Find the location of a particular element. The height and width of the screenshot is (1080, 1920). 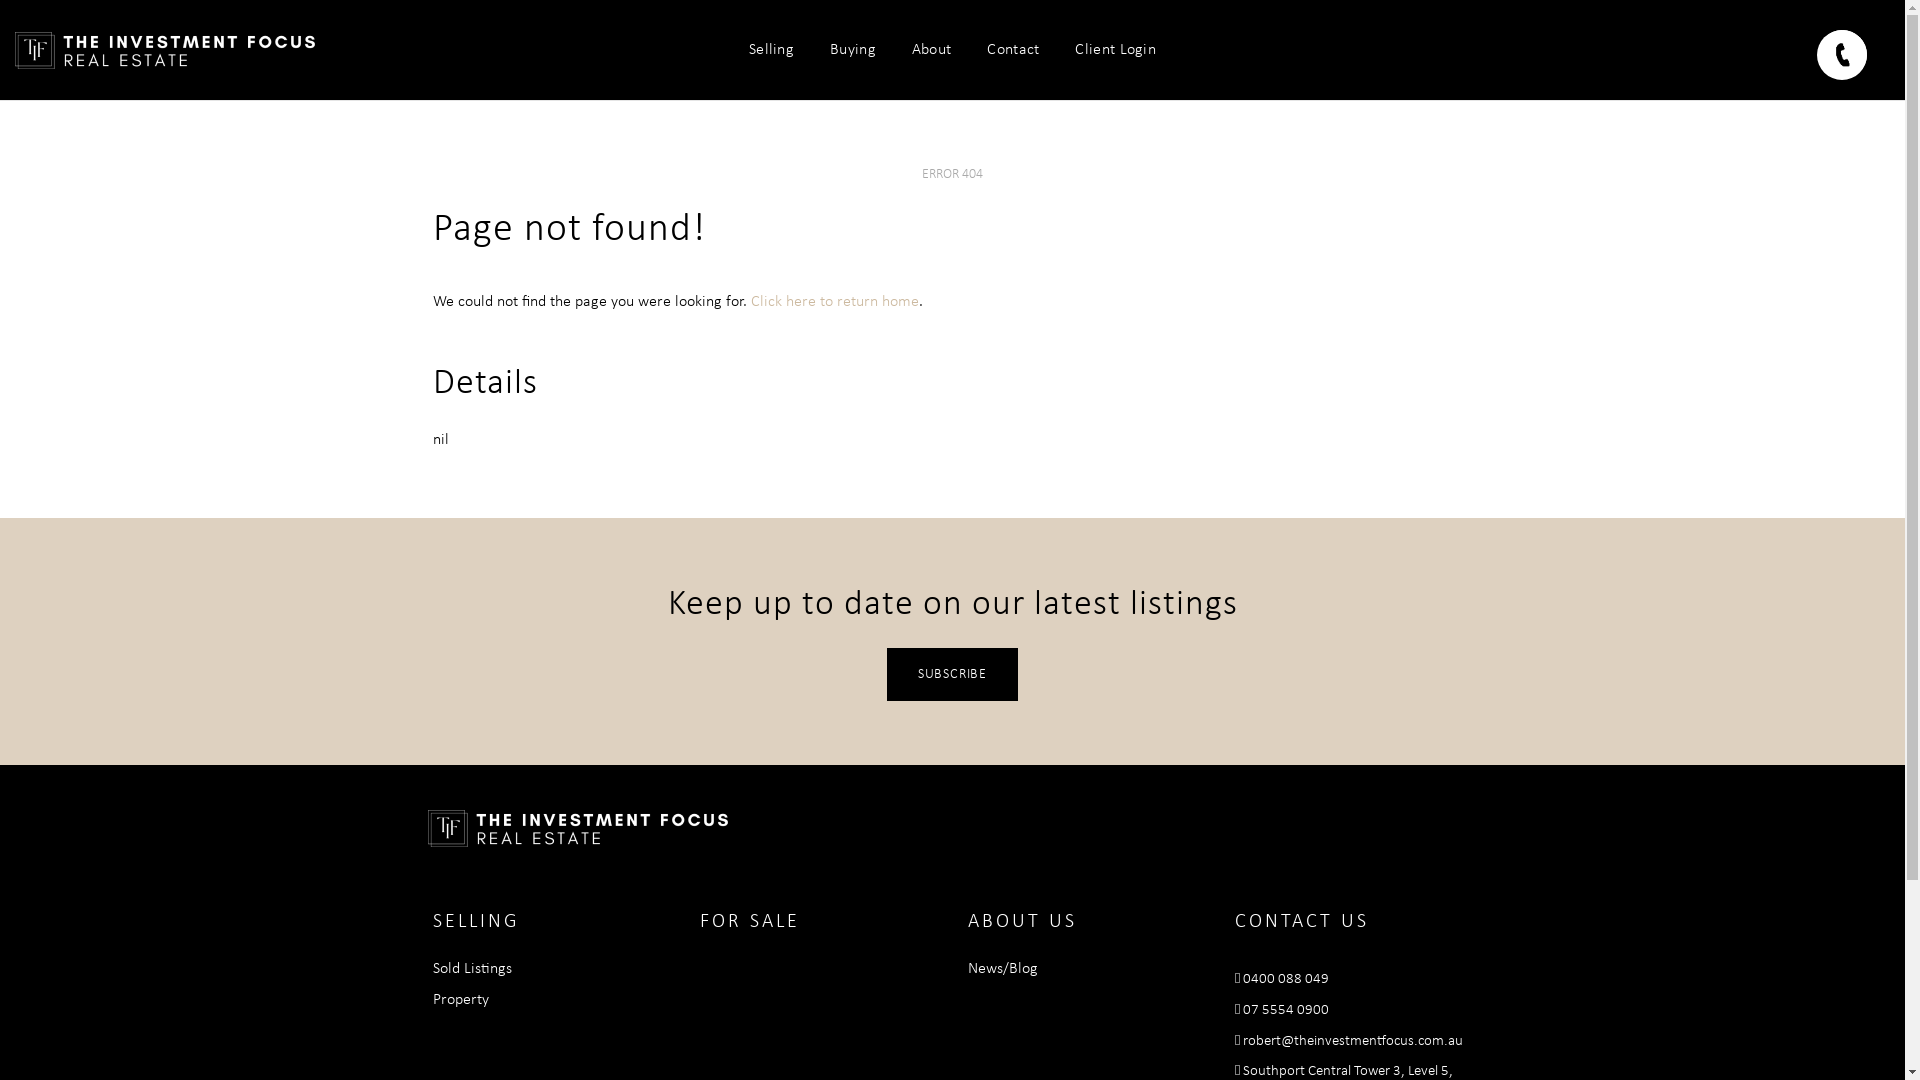

Click here to return home is located at coordinates (834, 302).